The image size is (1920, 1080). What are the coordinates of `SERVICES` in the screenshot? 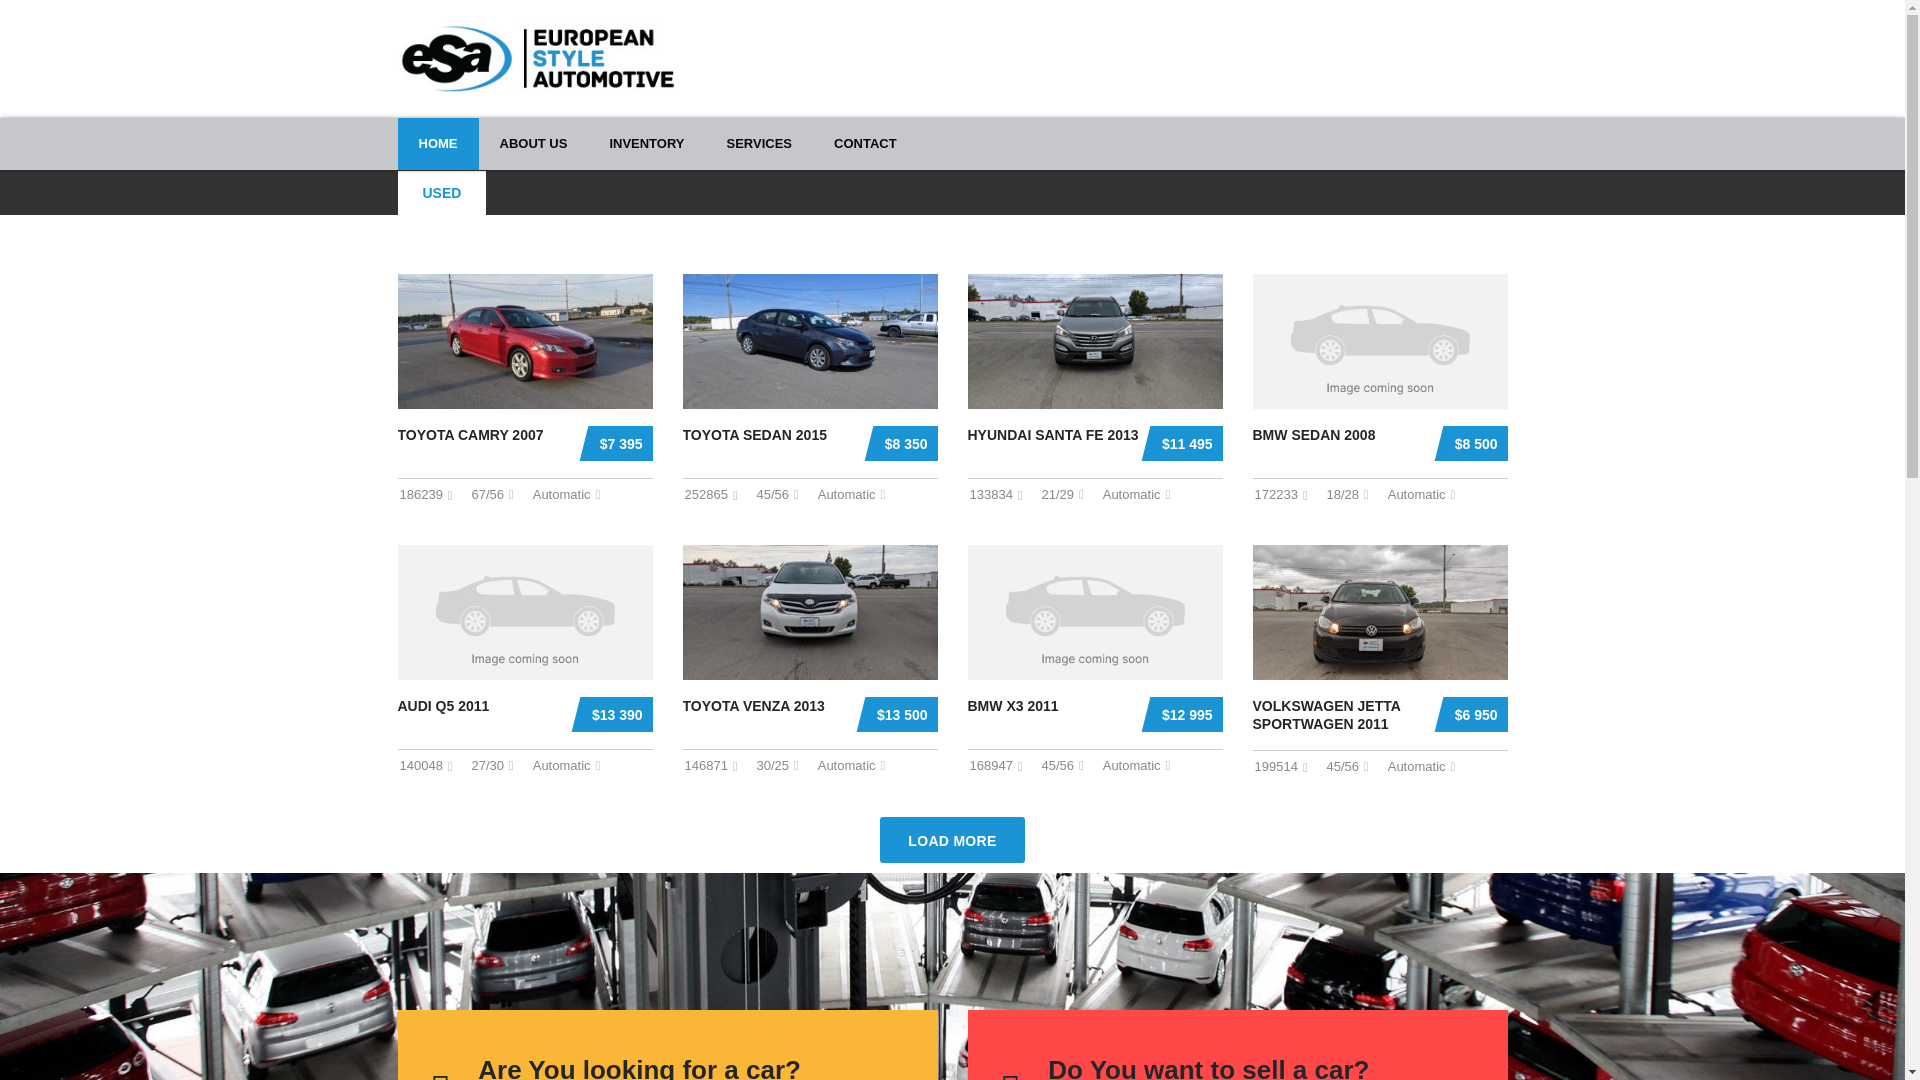 It's located at (538, 57).